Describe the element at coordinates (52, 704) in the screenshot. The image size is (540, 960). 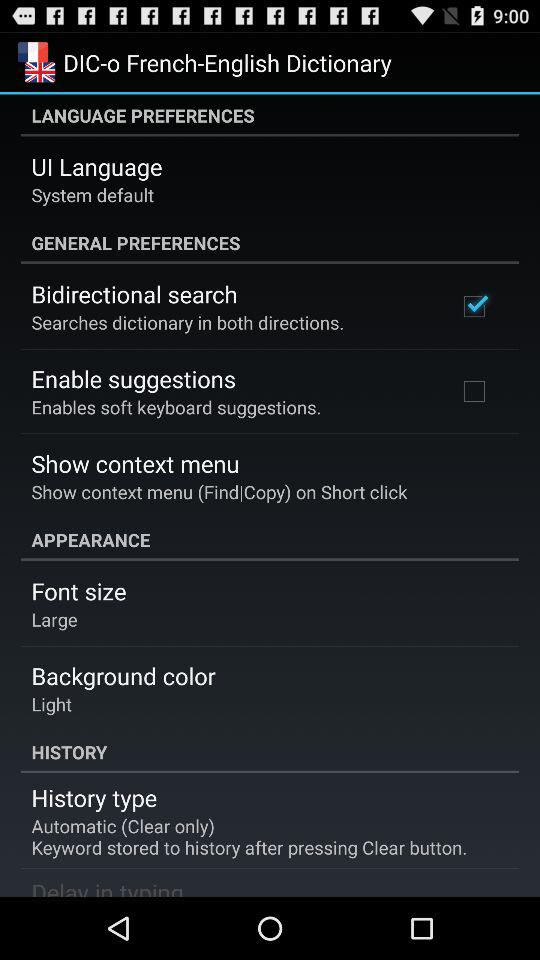
I see `scroll to the light` at that location.